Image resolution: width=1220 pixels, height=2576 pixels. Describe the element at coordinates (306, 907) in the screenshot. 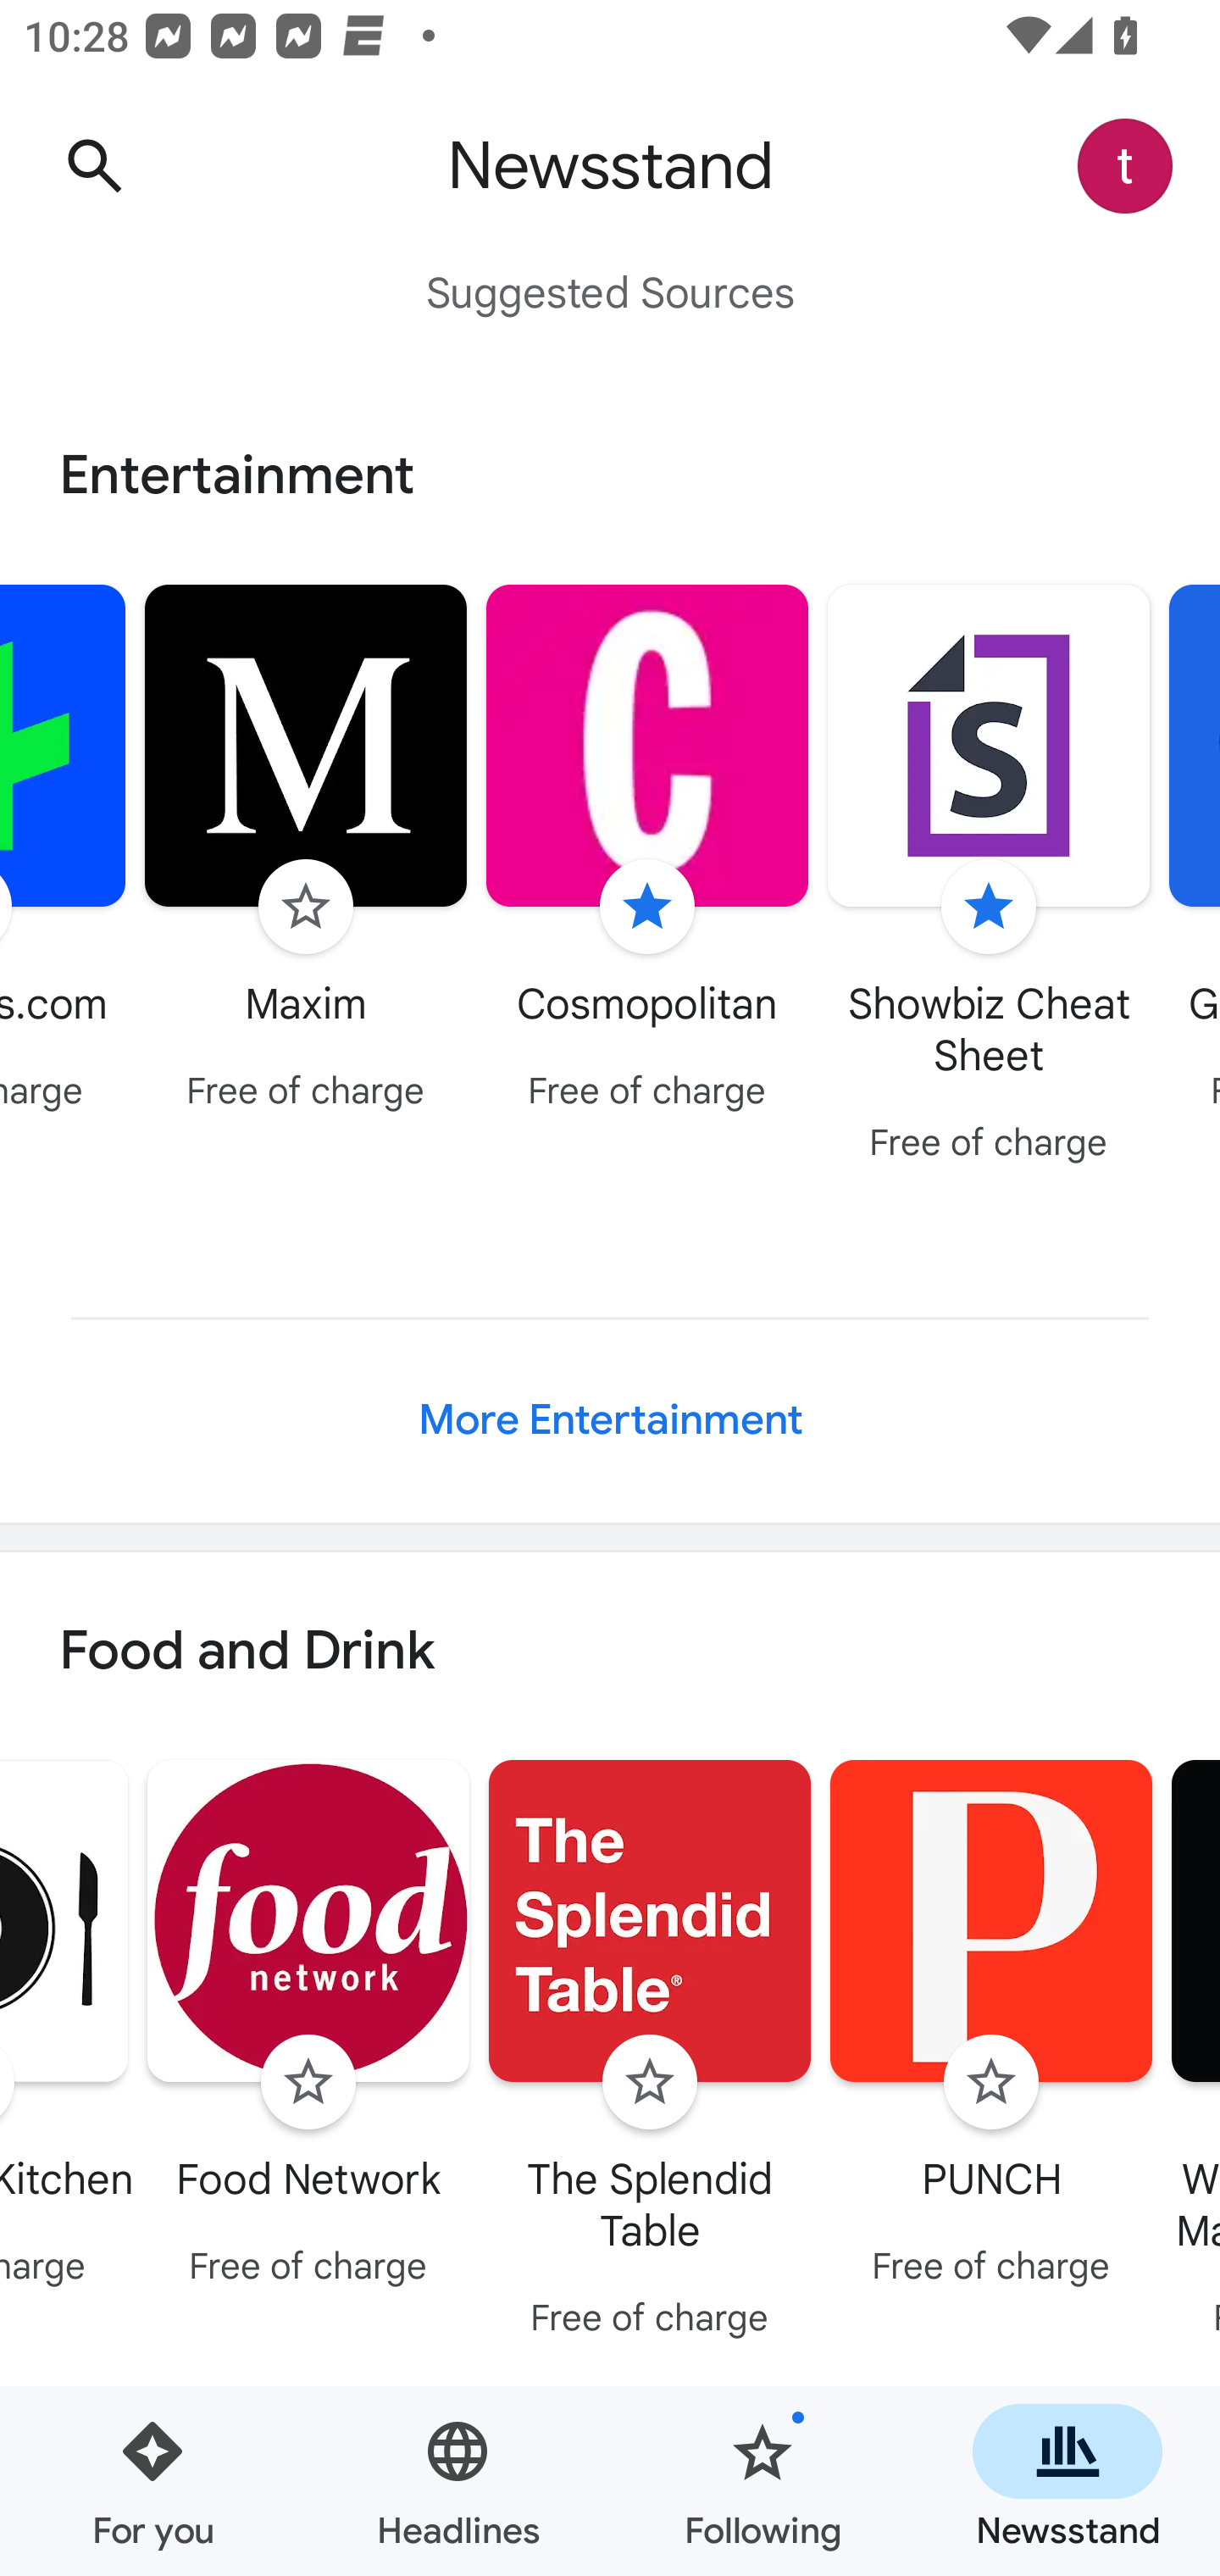

I see `Follow` at that location.